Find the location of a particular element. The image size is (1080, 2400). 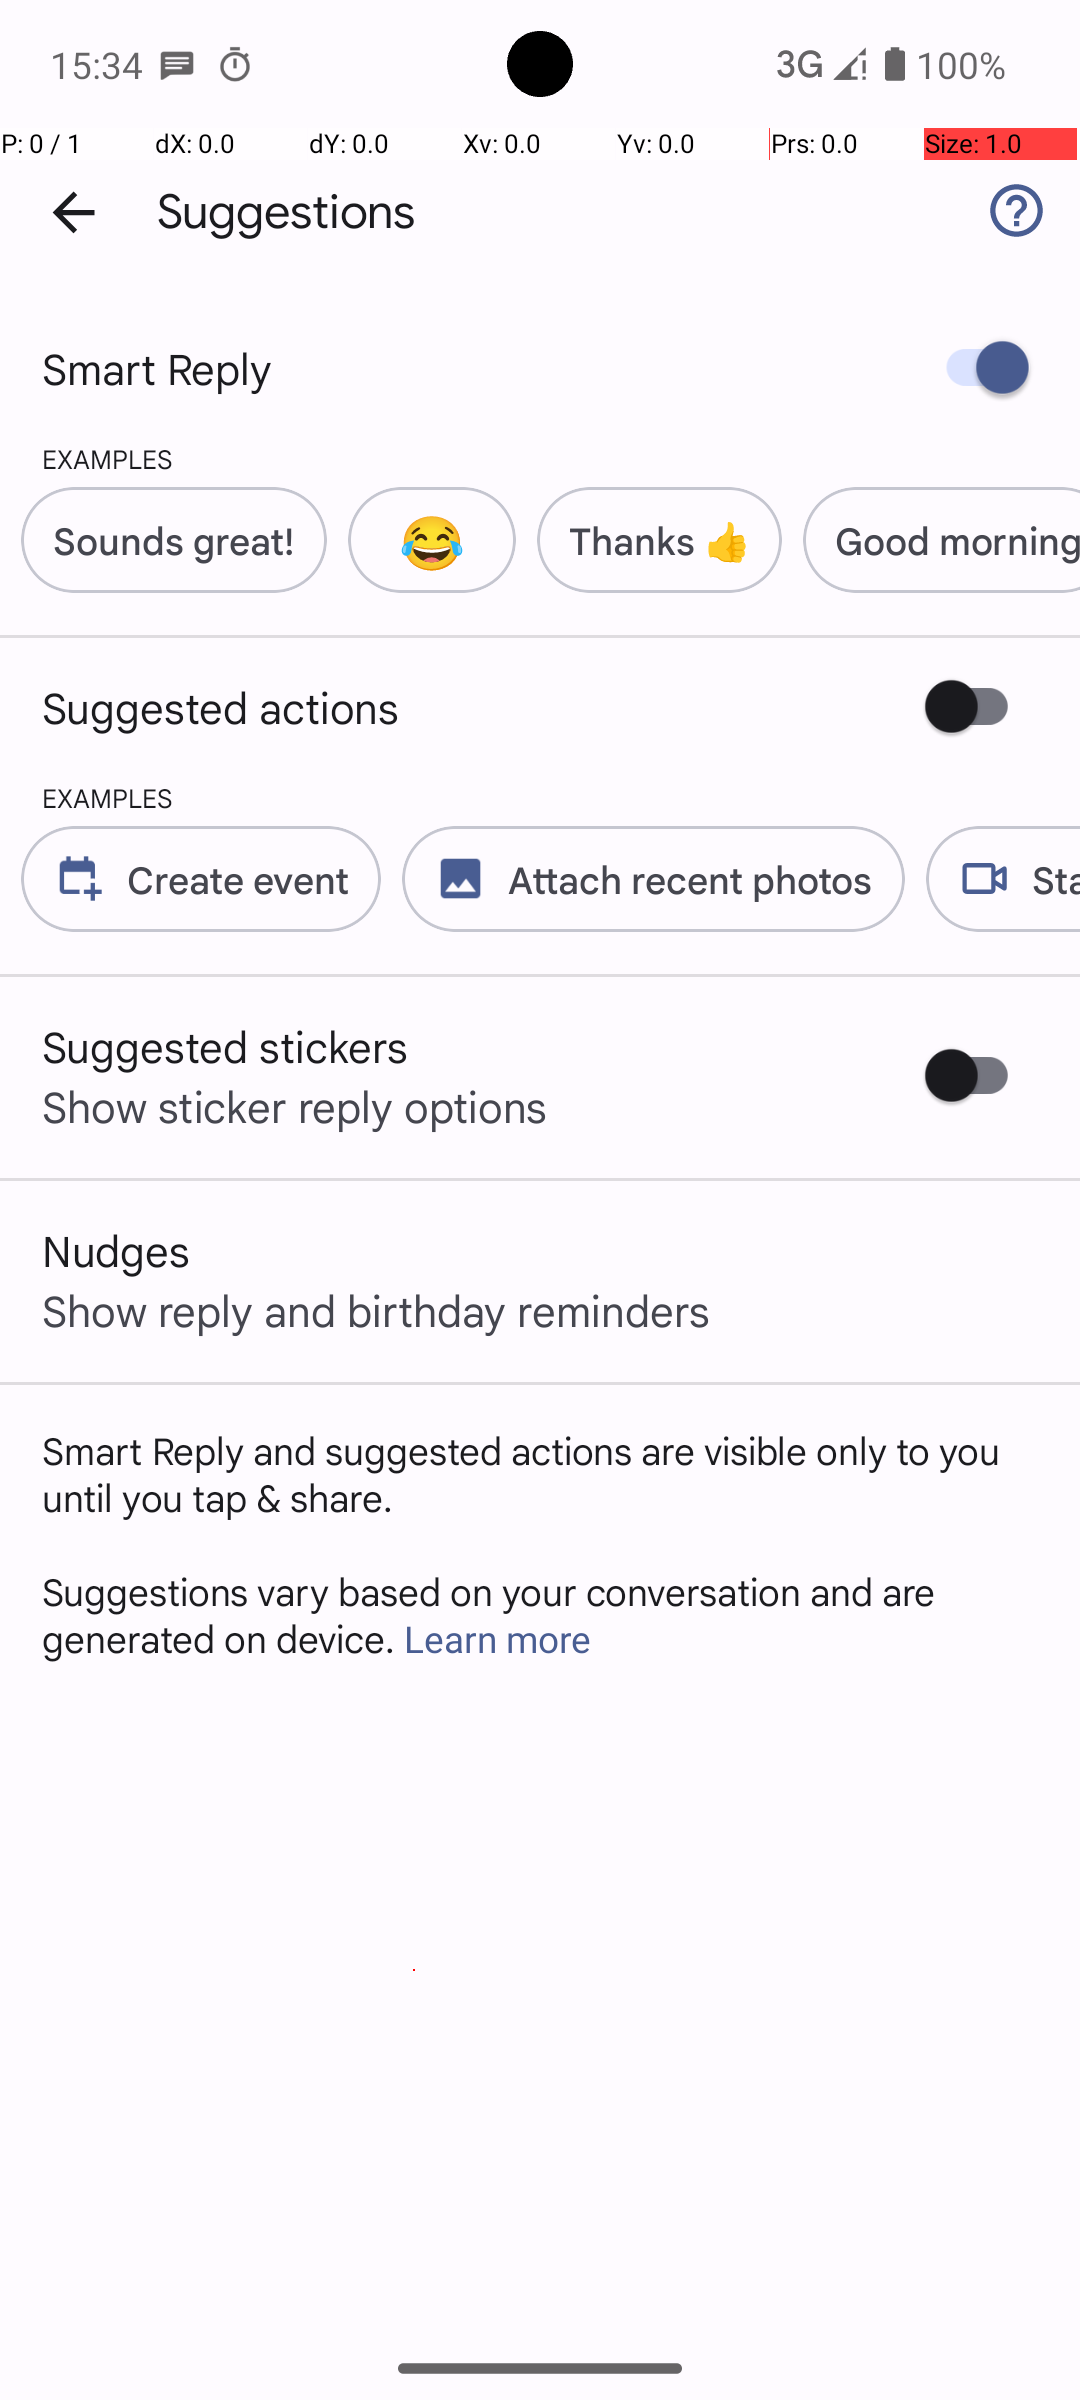

😂 is located at coordinates (432, 540).